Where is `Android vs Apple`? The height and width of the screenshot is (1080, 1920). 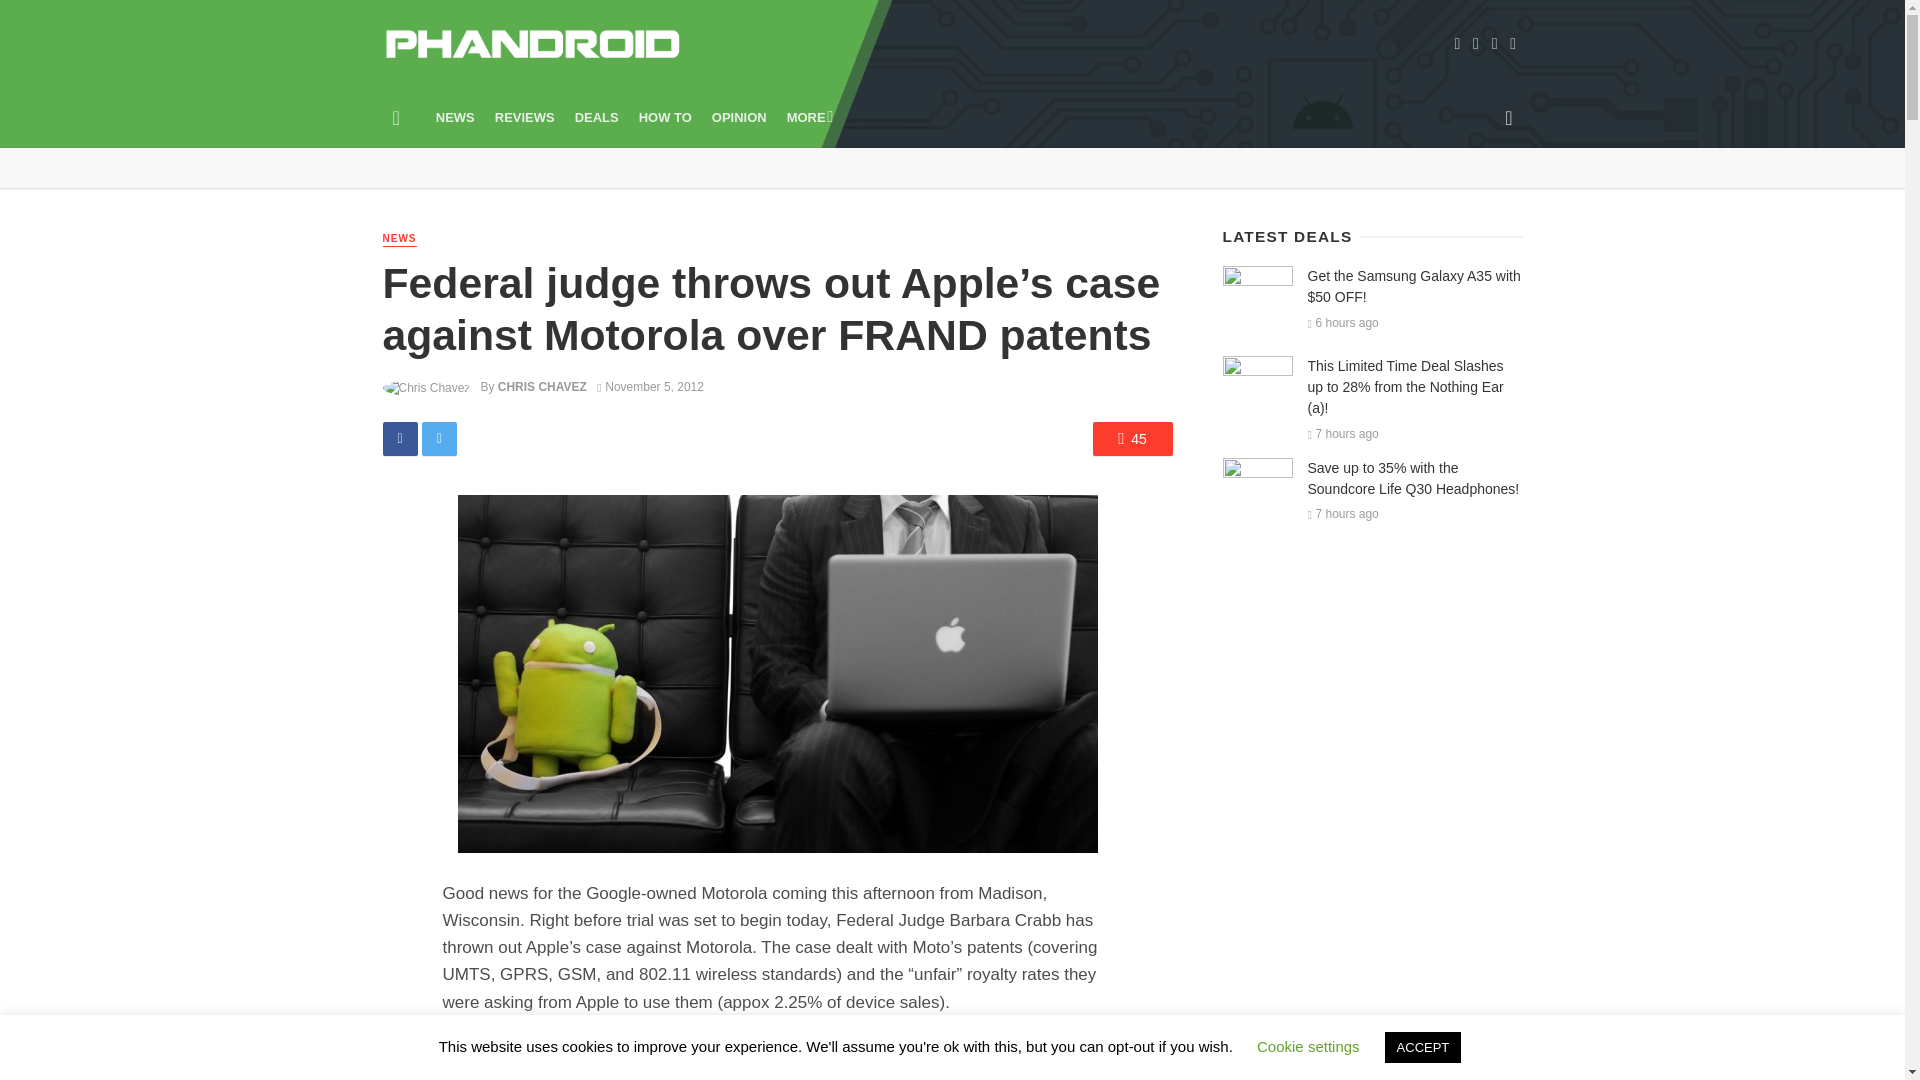 Android vs Apple is located at coordinates (778, 674).